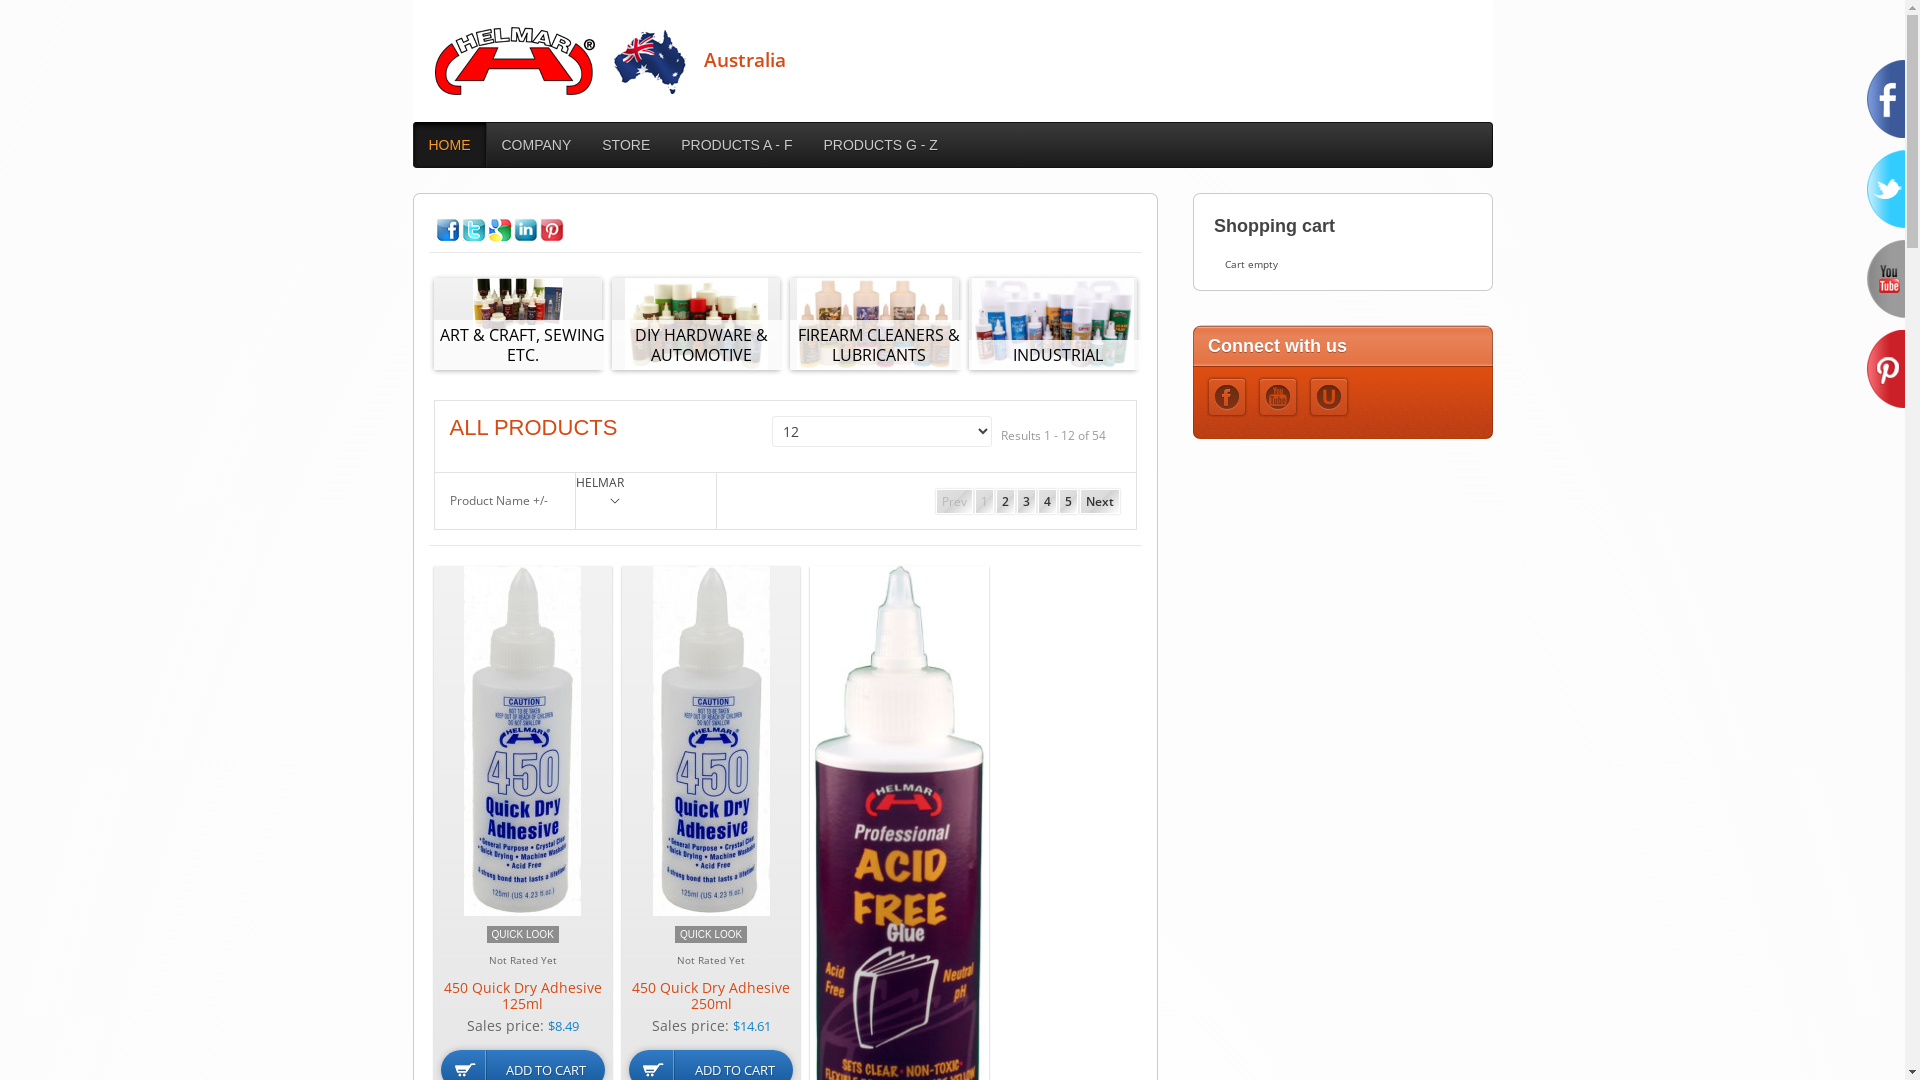 The image size is (1920, 1080). Describe the element at coordinates (874, 324) in the screenshot. I see `FIREARM CLEANERS & LUBRICANTS` at that location.